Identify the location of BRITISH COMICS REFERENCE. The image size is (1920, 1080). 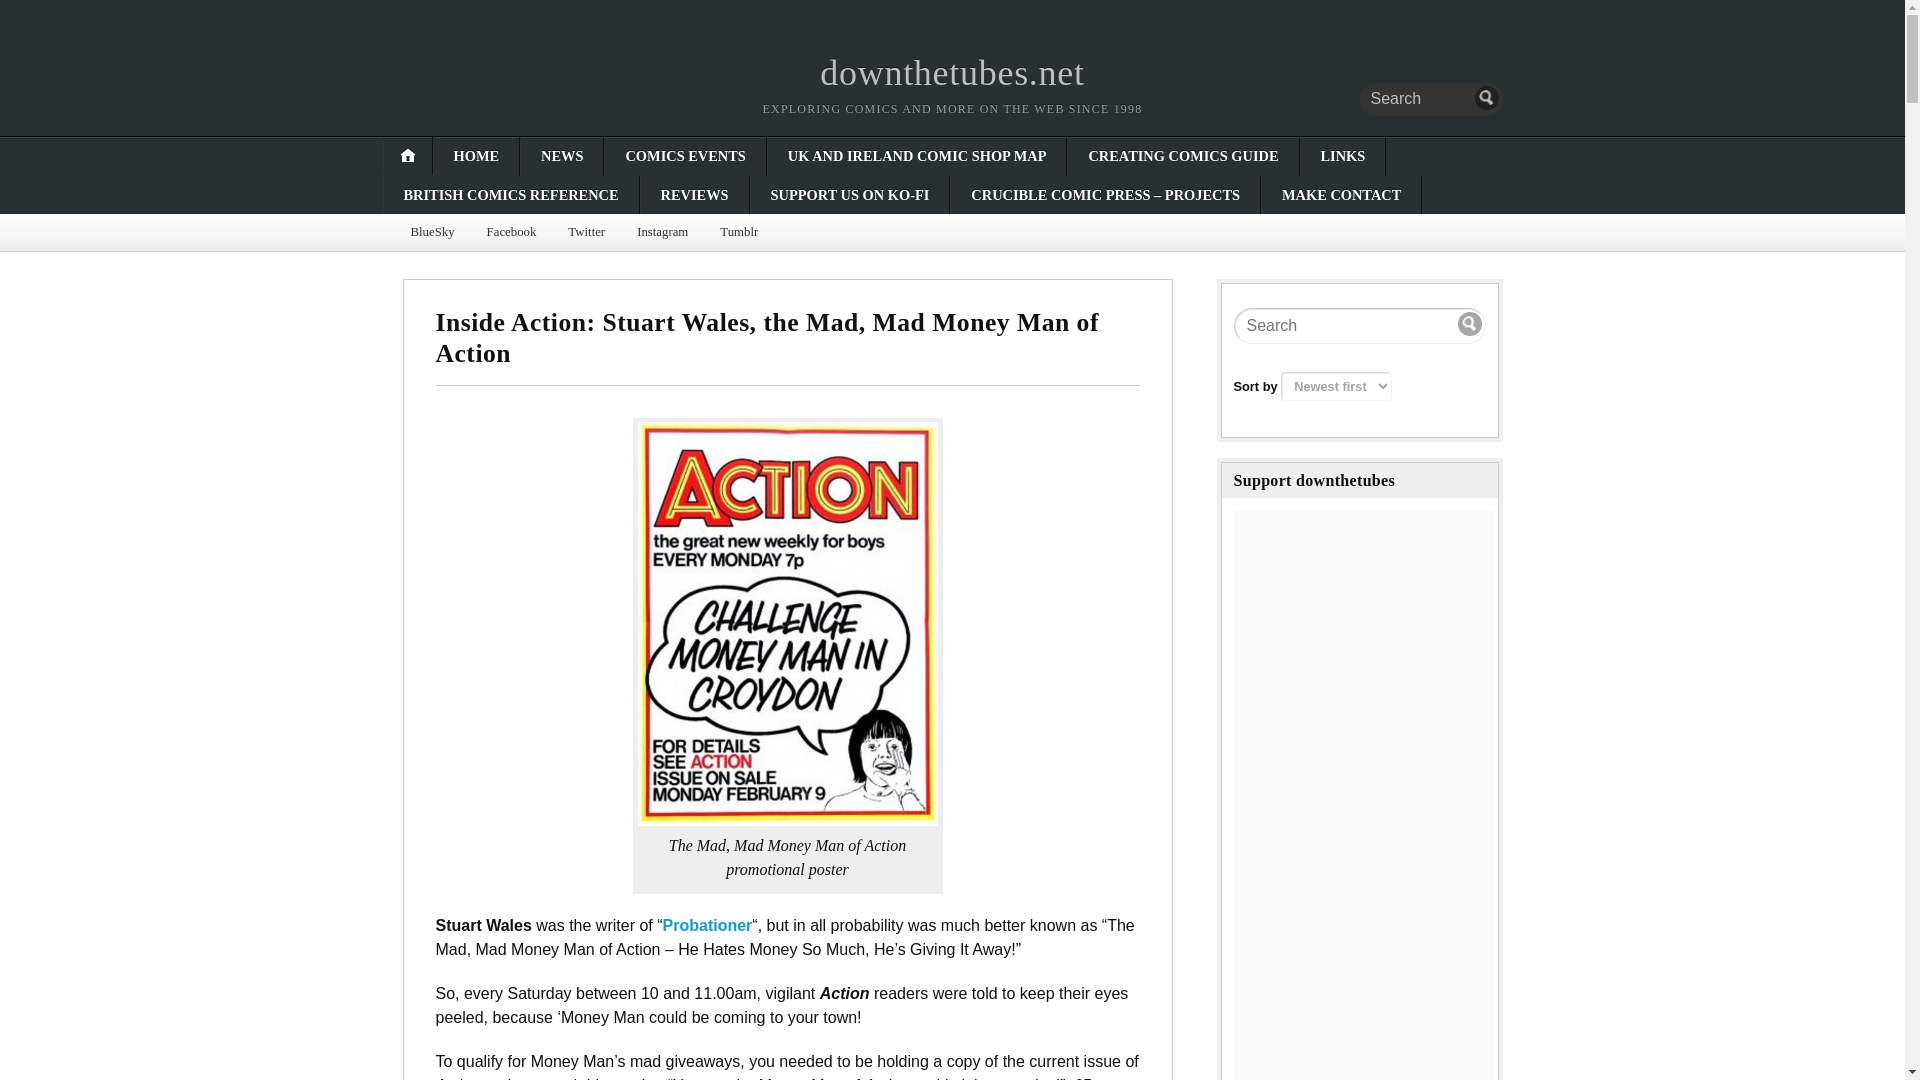
(512, 194).